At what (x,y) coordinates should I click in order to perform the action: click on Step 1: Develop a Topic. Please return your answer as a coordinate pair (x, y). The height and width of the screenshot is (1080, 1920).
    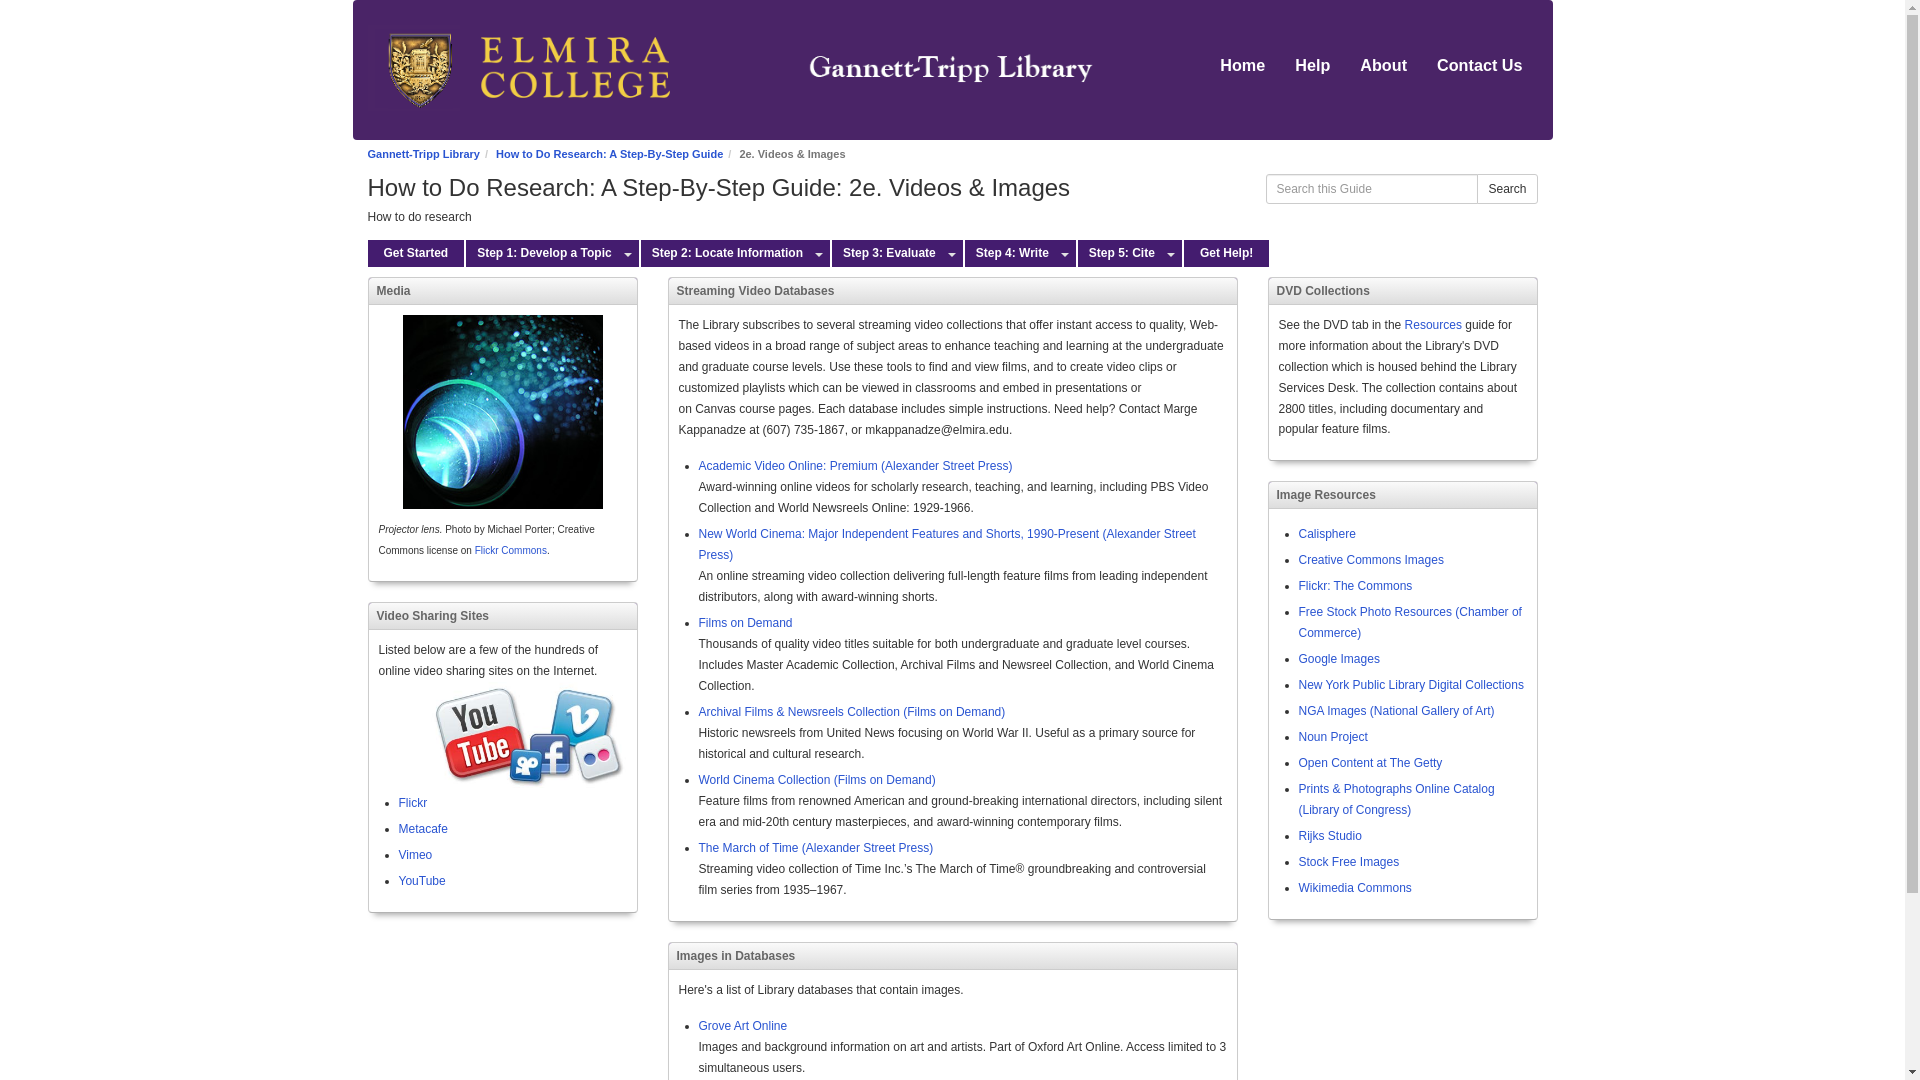
    Looking at the image, I should click on (541, 252).